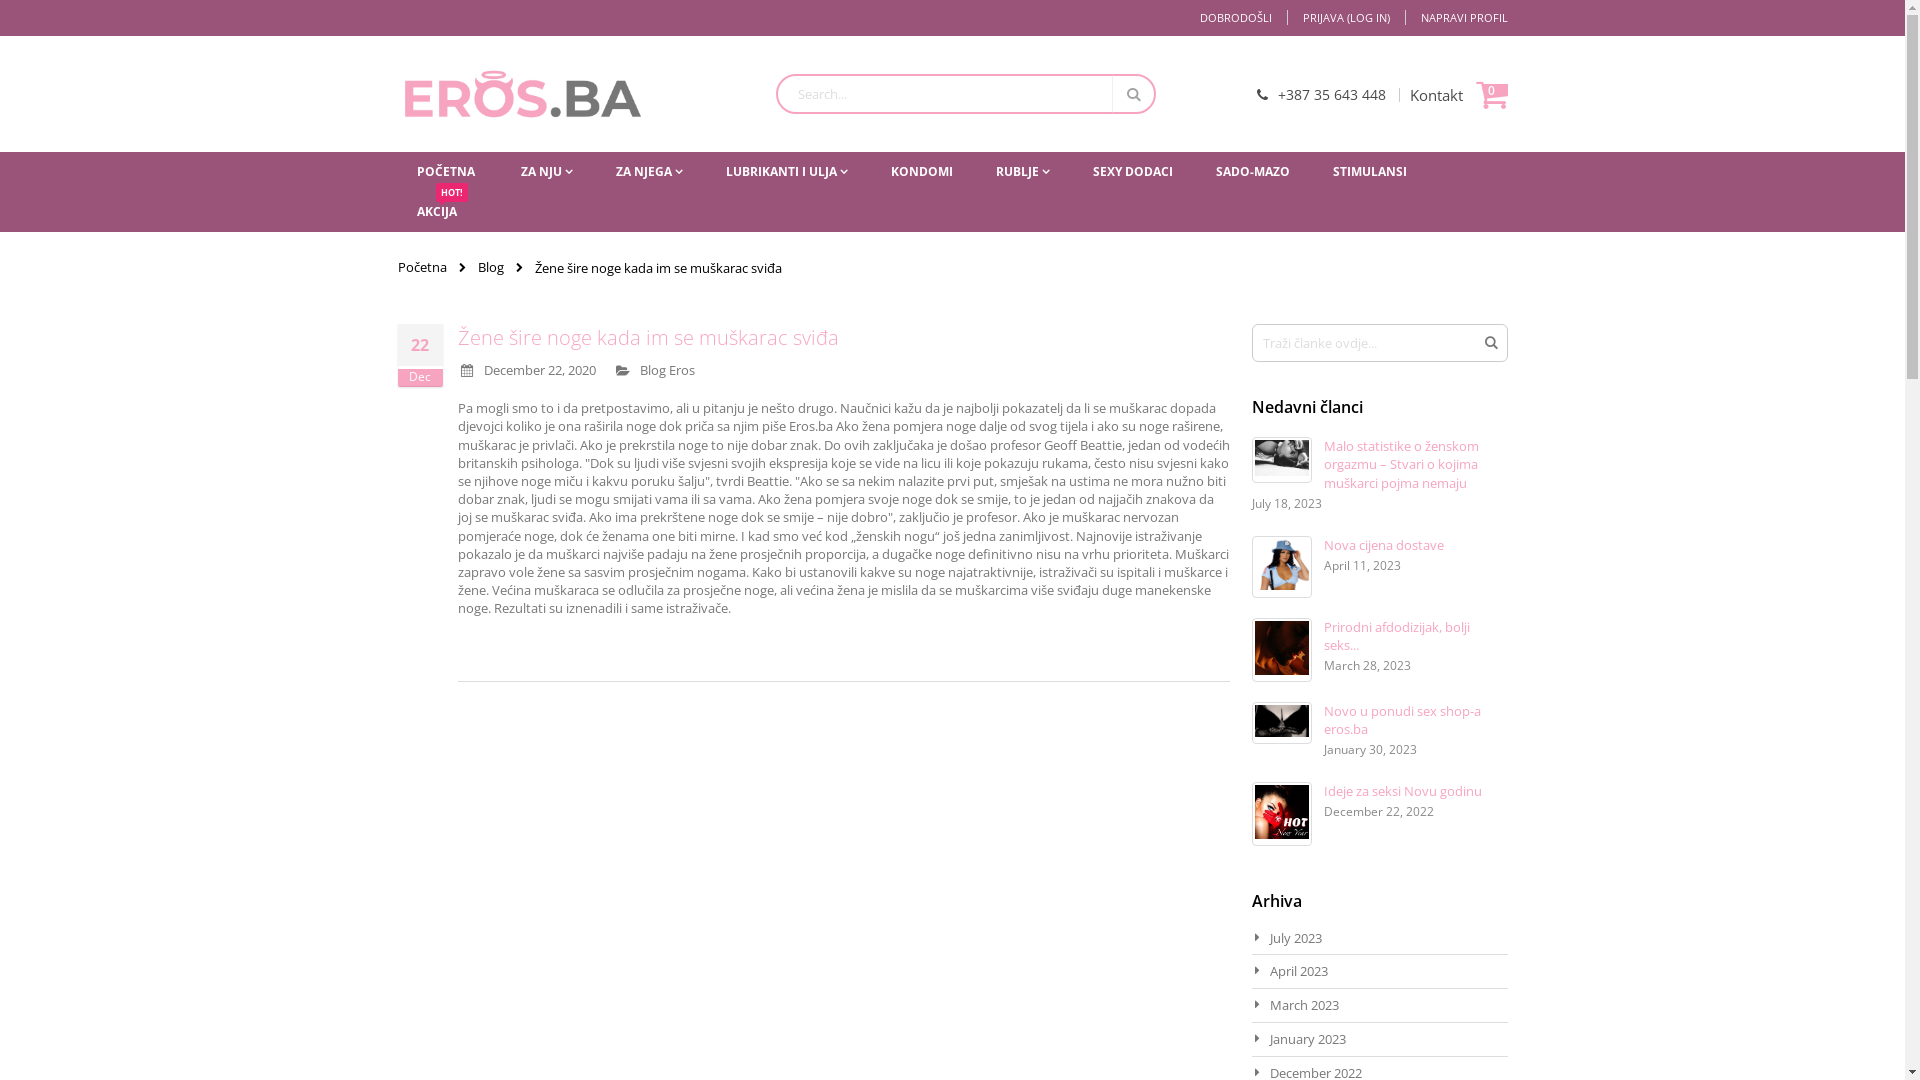 This screenshot has width=1920, height=1080. I want to click on KONDOMI, so click(921, 172).